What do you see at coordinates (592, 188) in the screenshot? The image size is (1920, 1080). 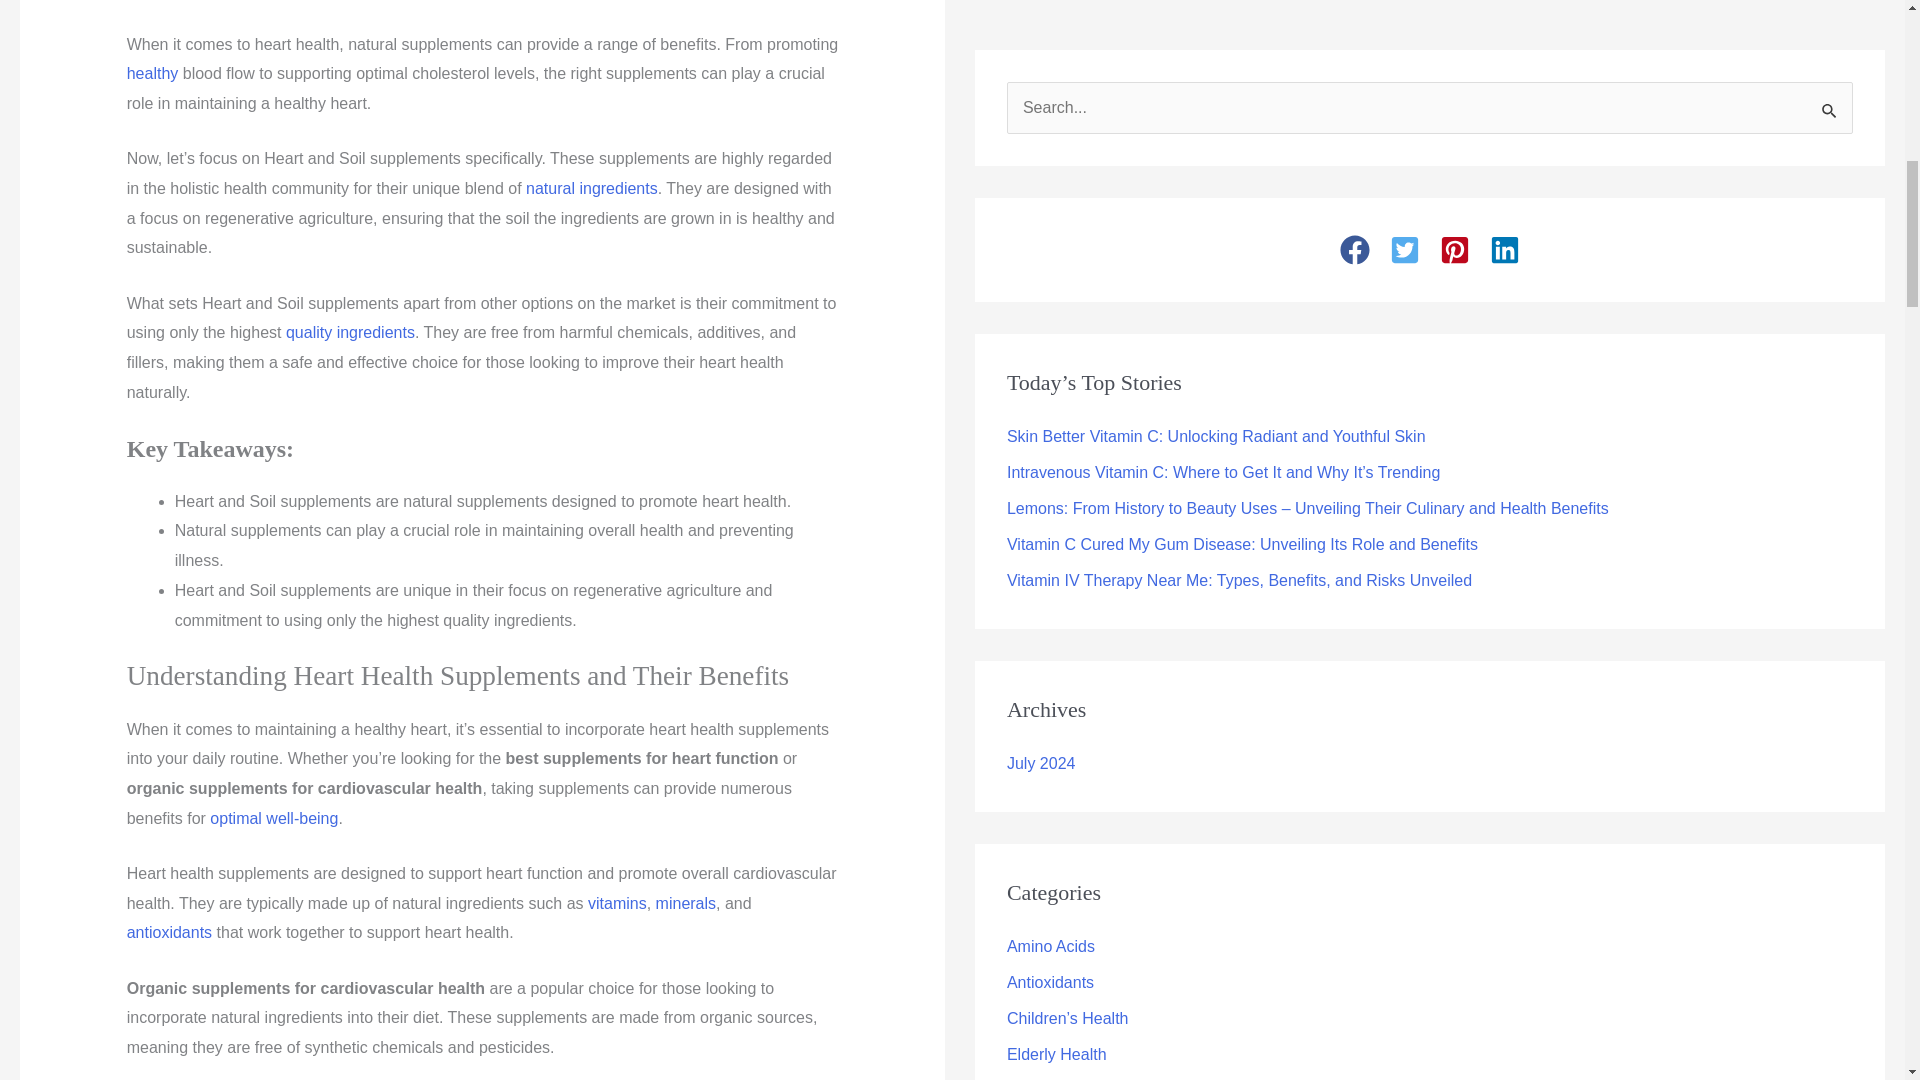 I see `natural ingredients` at bounding box center [592, 188].